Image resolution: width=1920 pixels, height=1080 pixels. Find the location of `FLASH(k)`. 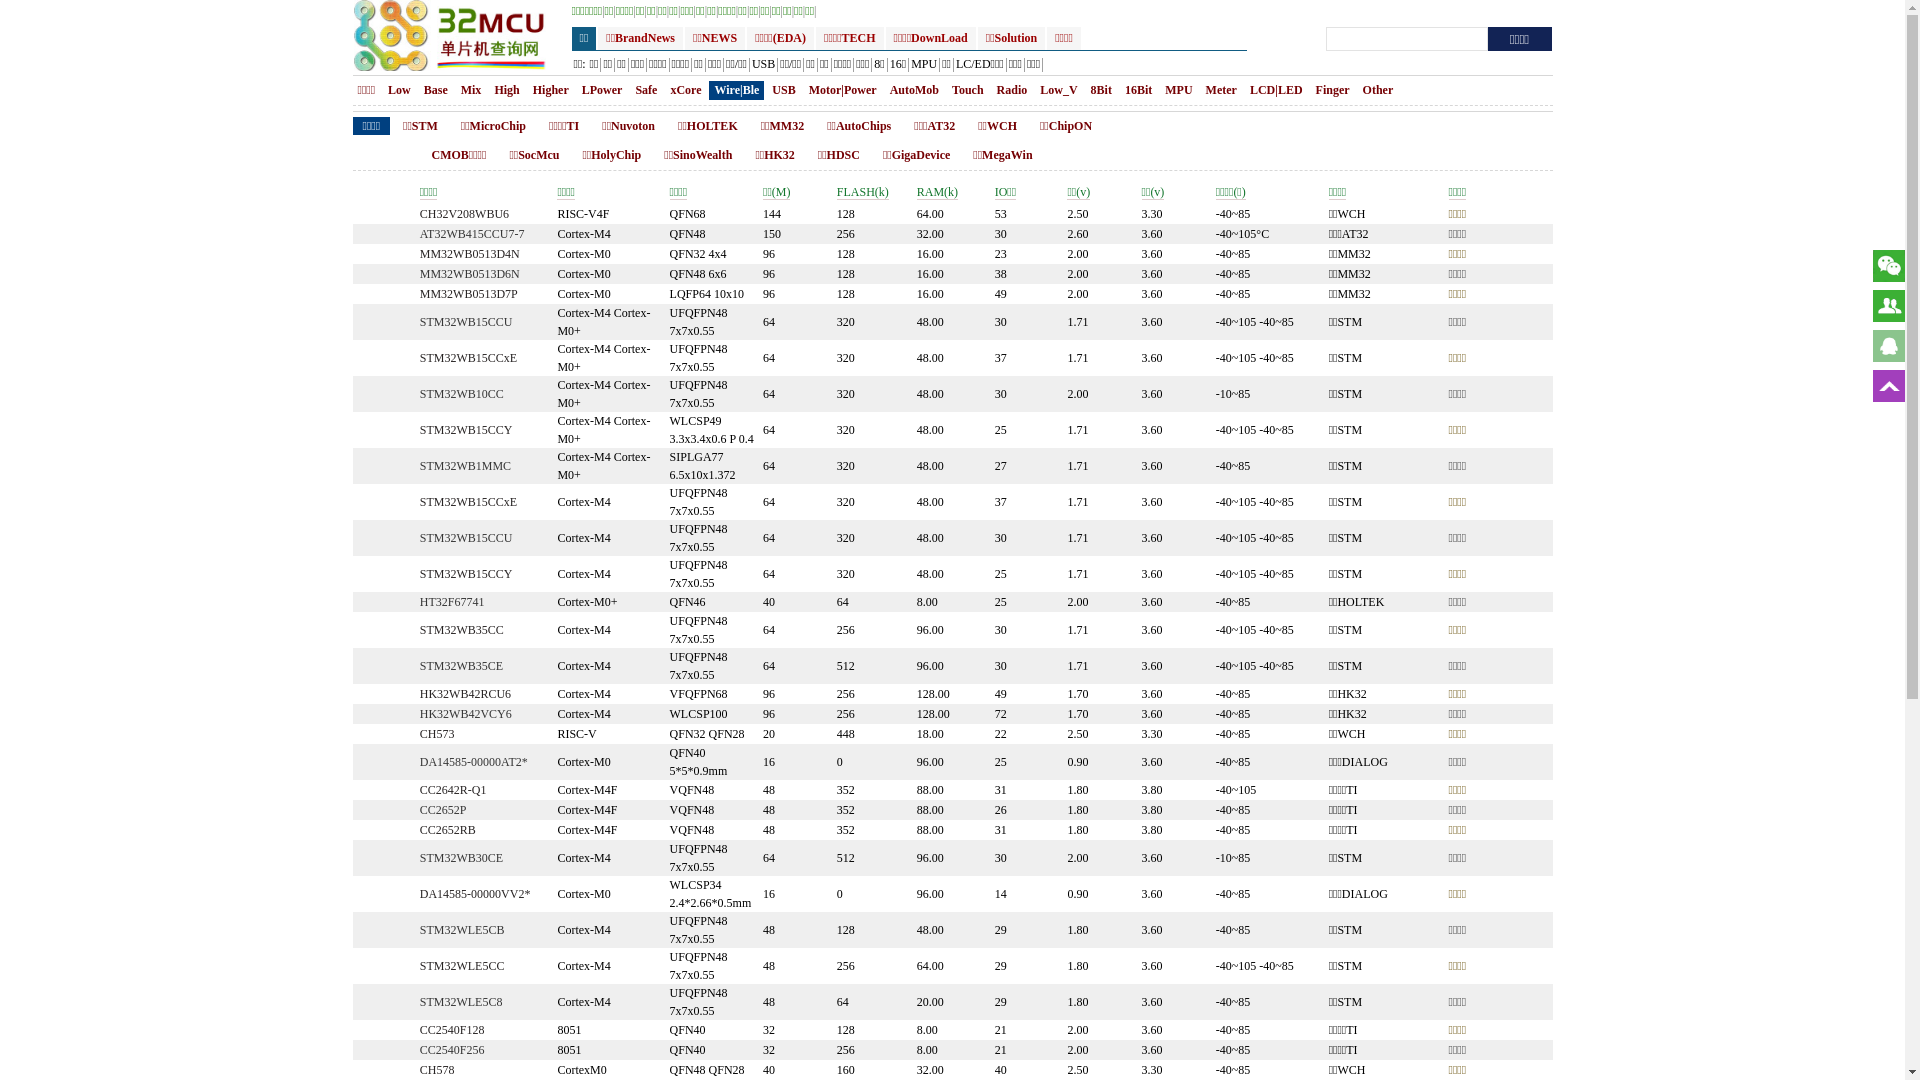

FLASH(k) is located at coordinates (863, 192).